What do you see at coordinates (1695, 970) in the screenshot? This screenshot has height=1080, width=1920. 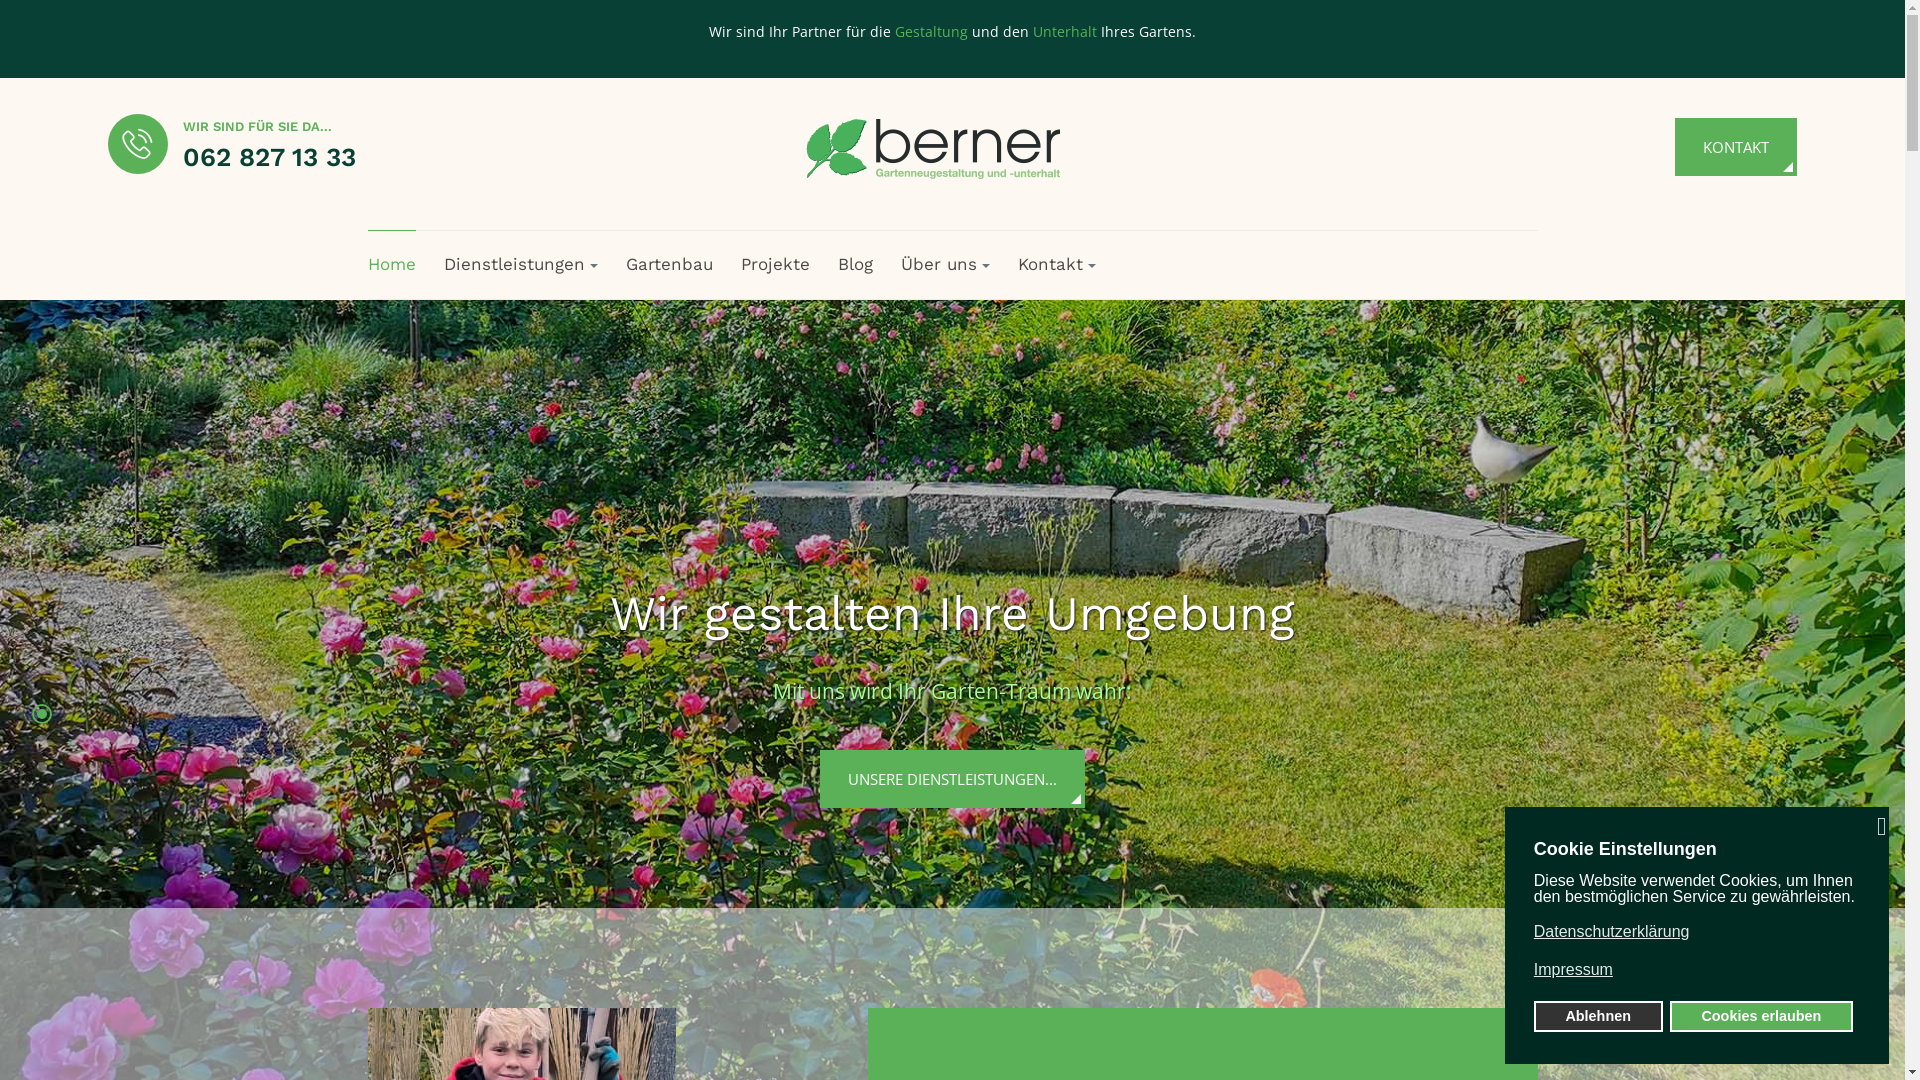 I see `Impressum` at bounding box center [1695, 970].